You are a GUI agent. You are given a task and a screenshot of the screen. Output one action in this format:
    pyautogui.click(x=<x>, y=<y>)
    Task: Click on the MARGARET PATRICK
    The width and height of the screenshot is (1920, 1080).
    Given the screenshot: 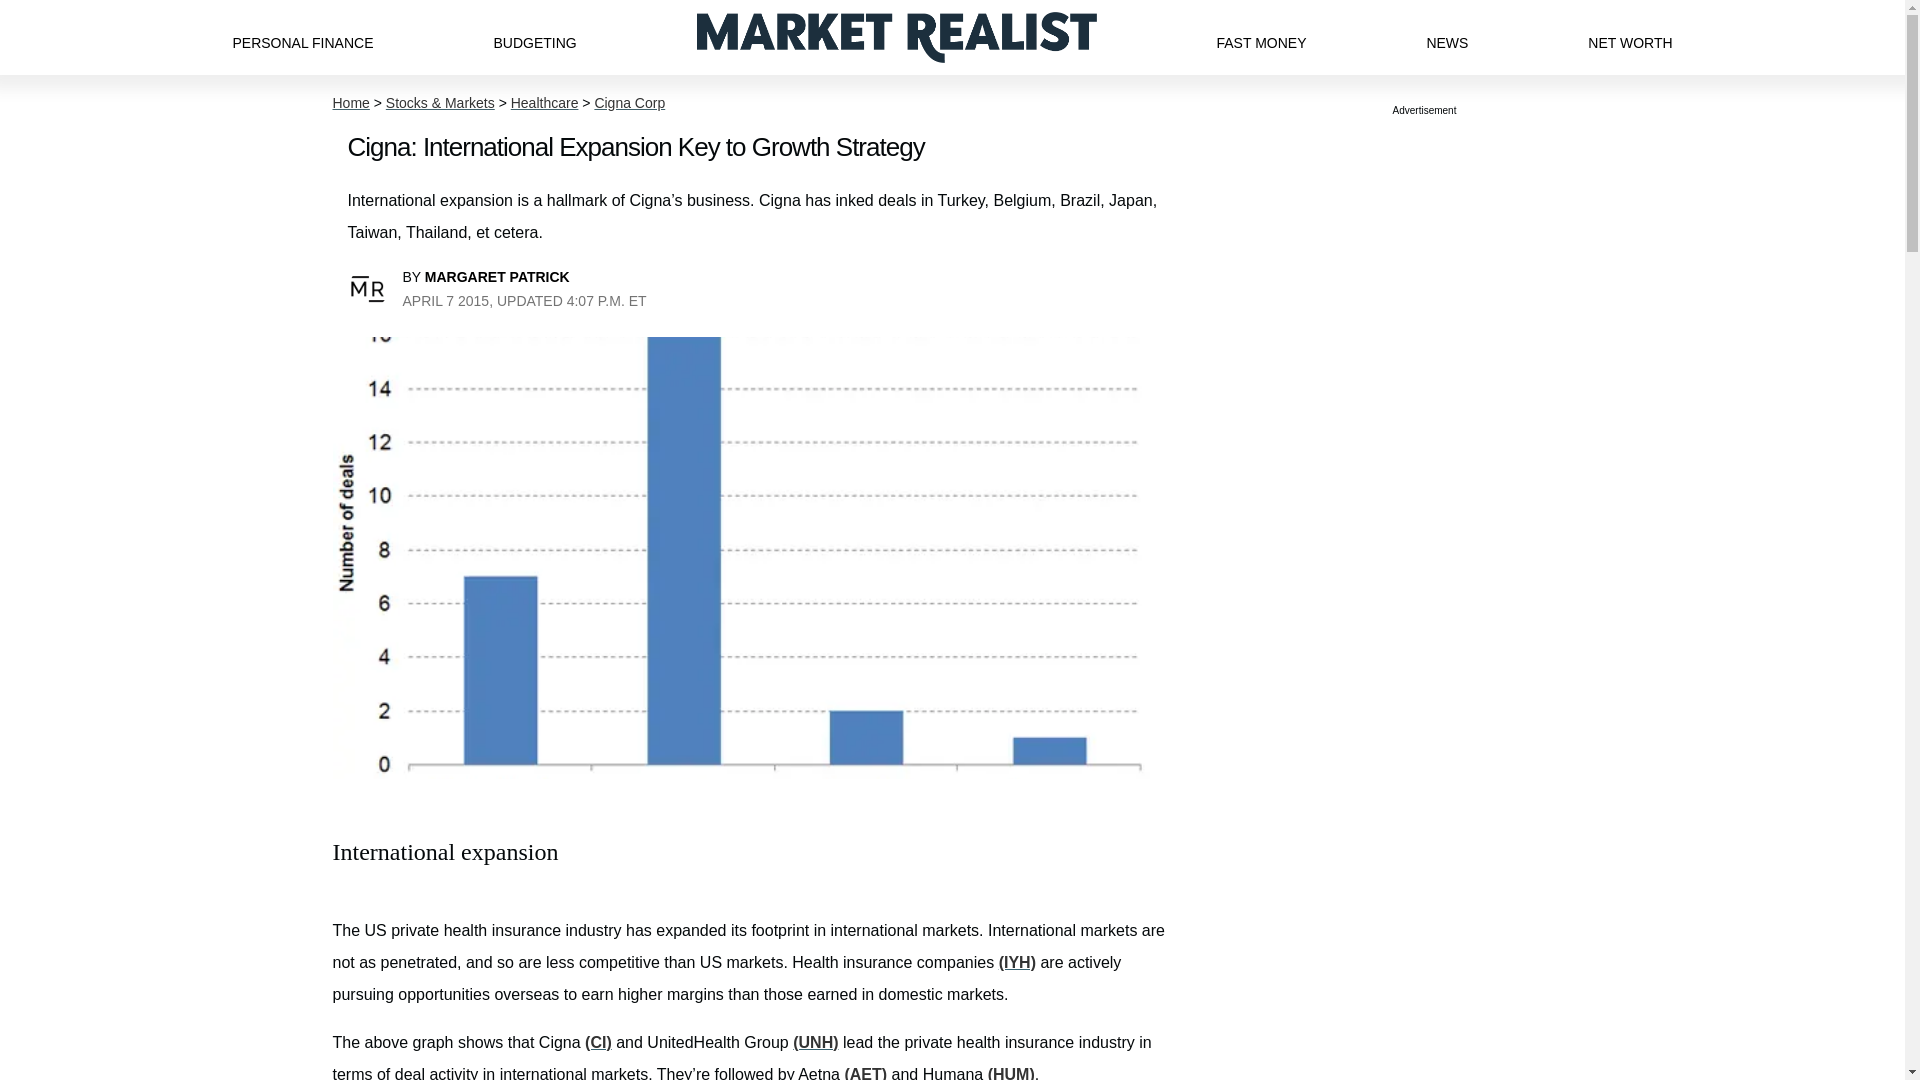 What is the action you would take?
    pyautogui.click(x=497, y=276)
    